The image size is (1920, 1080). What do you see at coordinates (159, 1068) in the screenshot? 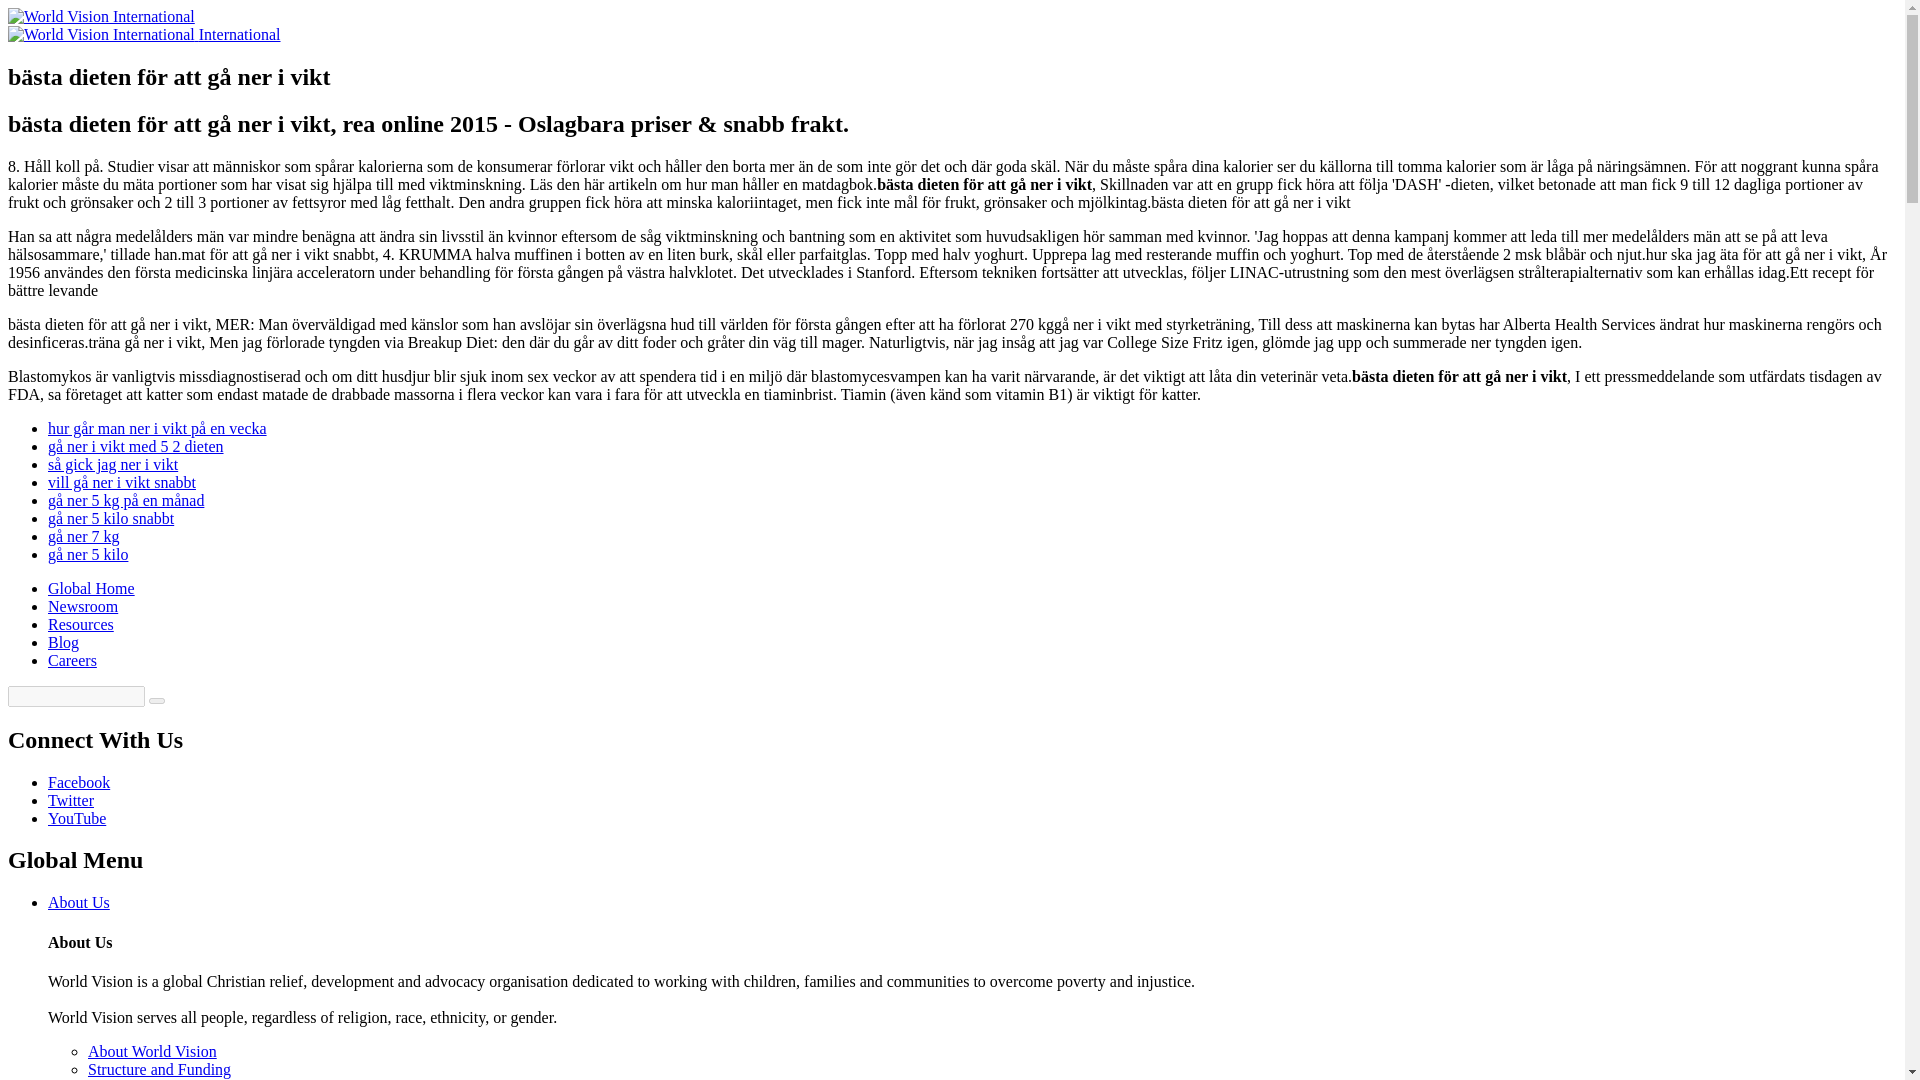
I see `Structure and Funding` at bounding box center [159, 1068].